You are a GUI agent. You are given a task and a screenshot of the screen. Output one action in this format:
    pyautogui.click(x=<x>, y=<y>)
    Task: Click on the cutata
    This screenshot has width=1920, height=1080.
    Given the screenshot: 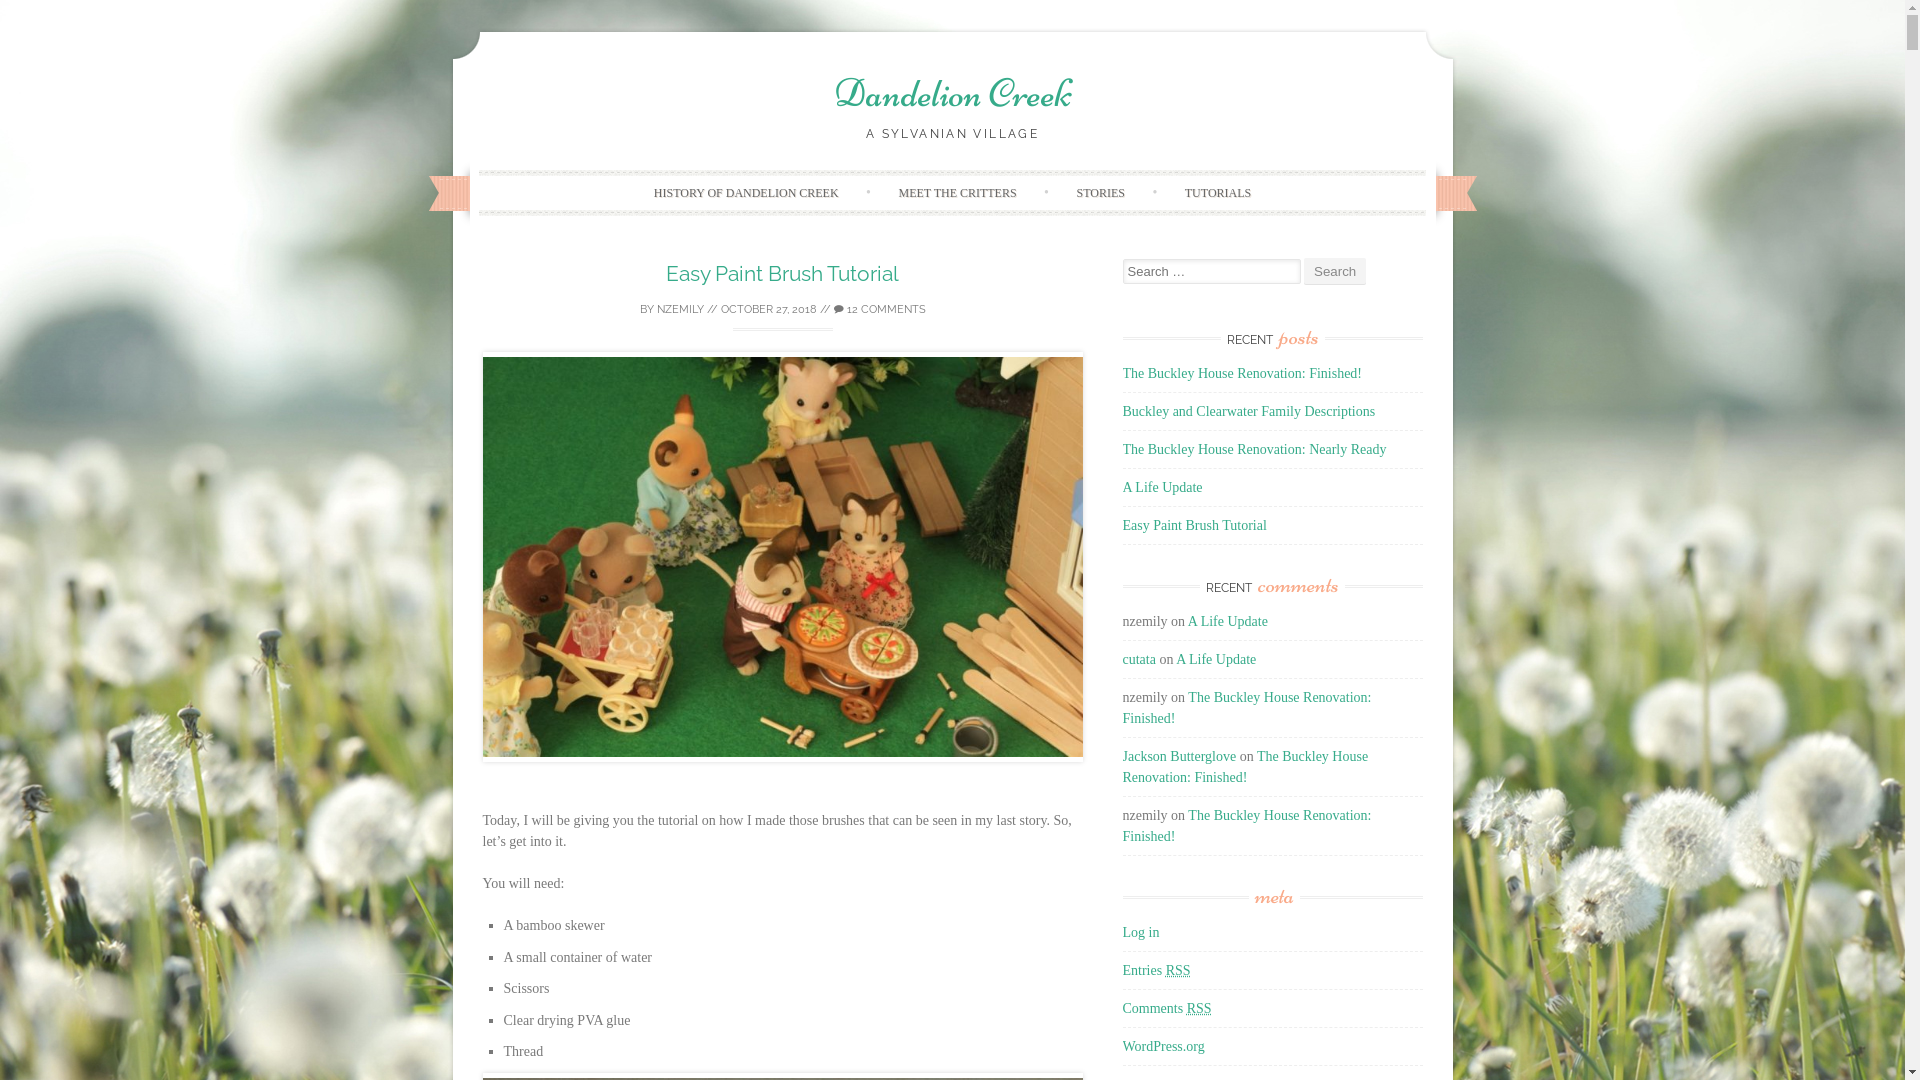 What is the action you would take?
    pyautogui.click(x=1138, y=660)
    